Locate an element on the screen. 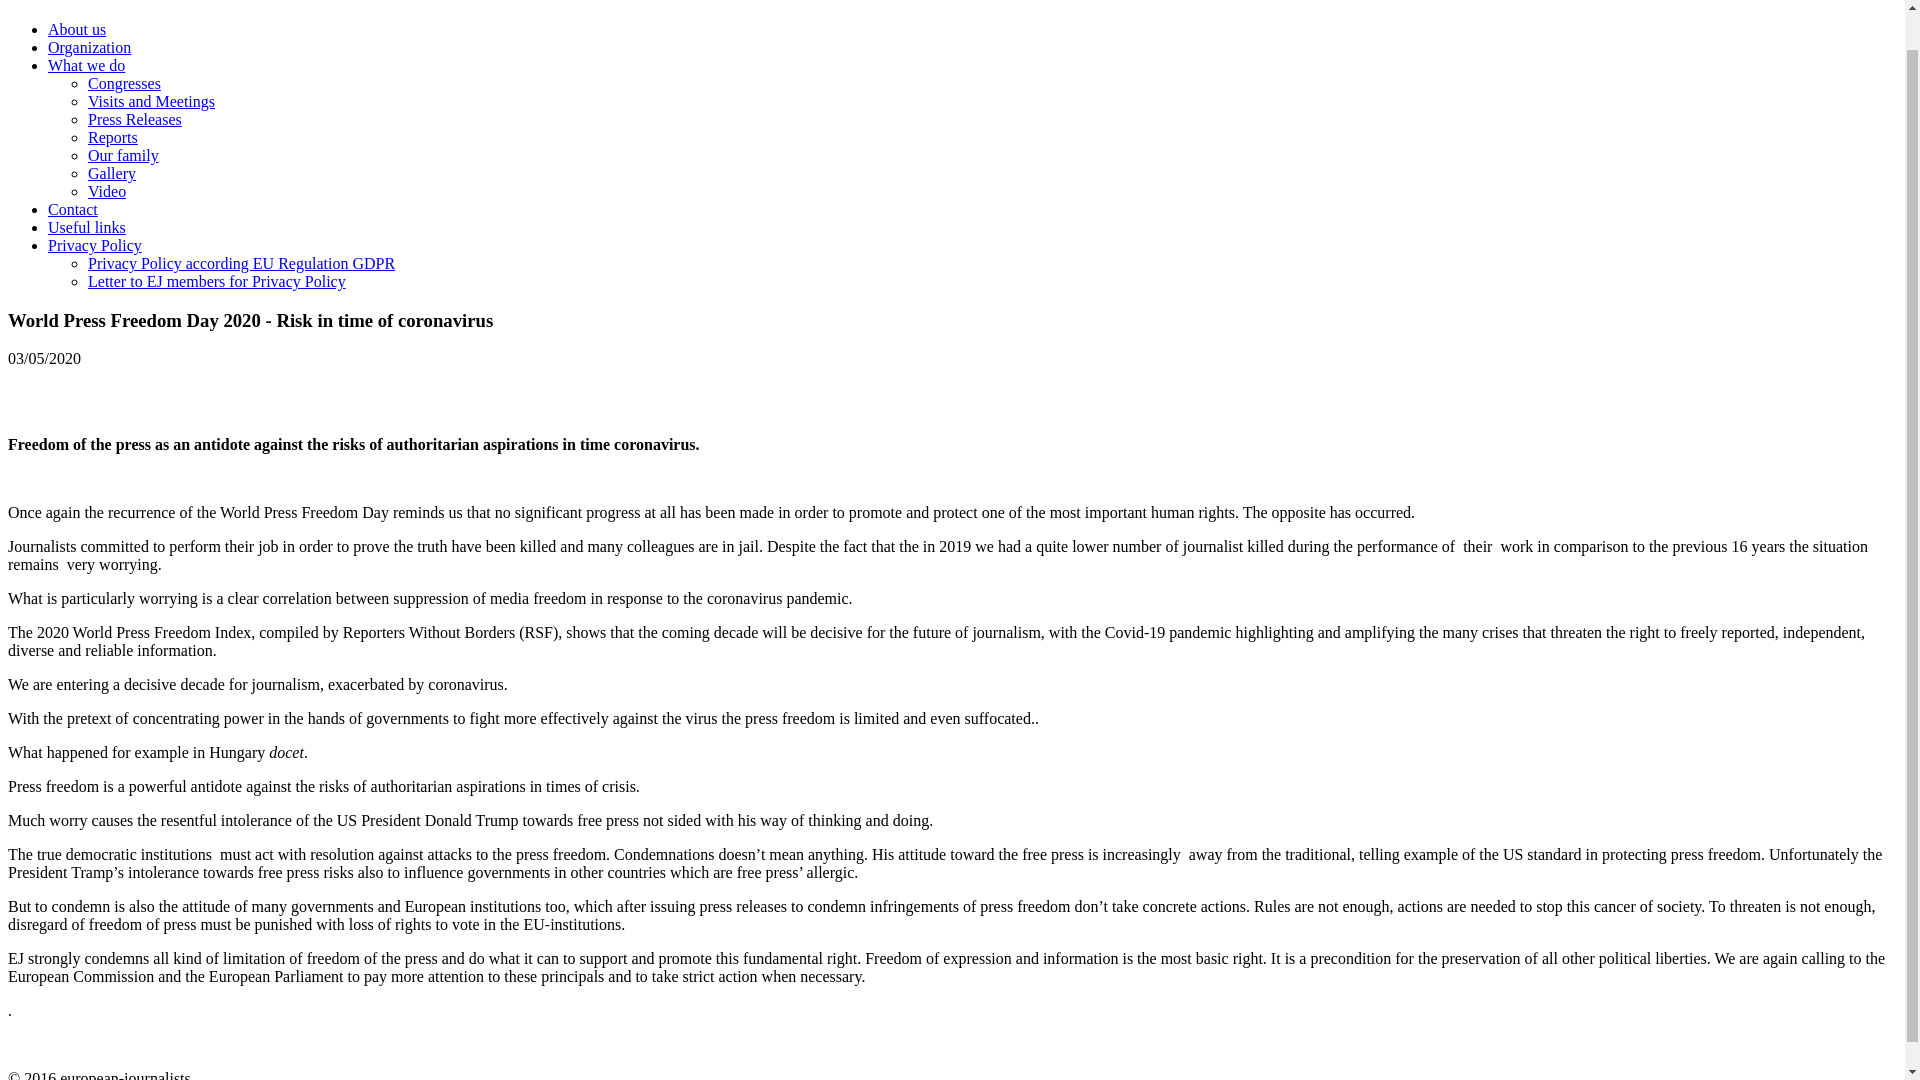 The width and height of the screenshot is (1920, 1080). Video is located at coordinates (107, 190).